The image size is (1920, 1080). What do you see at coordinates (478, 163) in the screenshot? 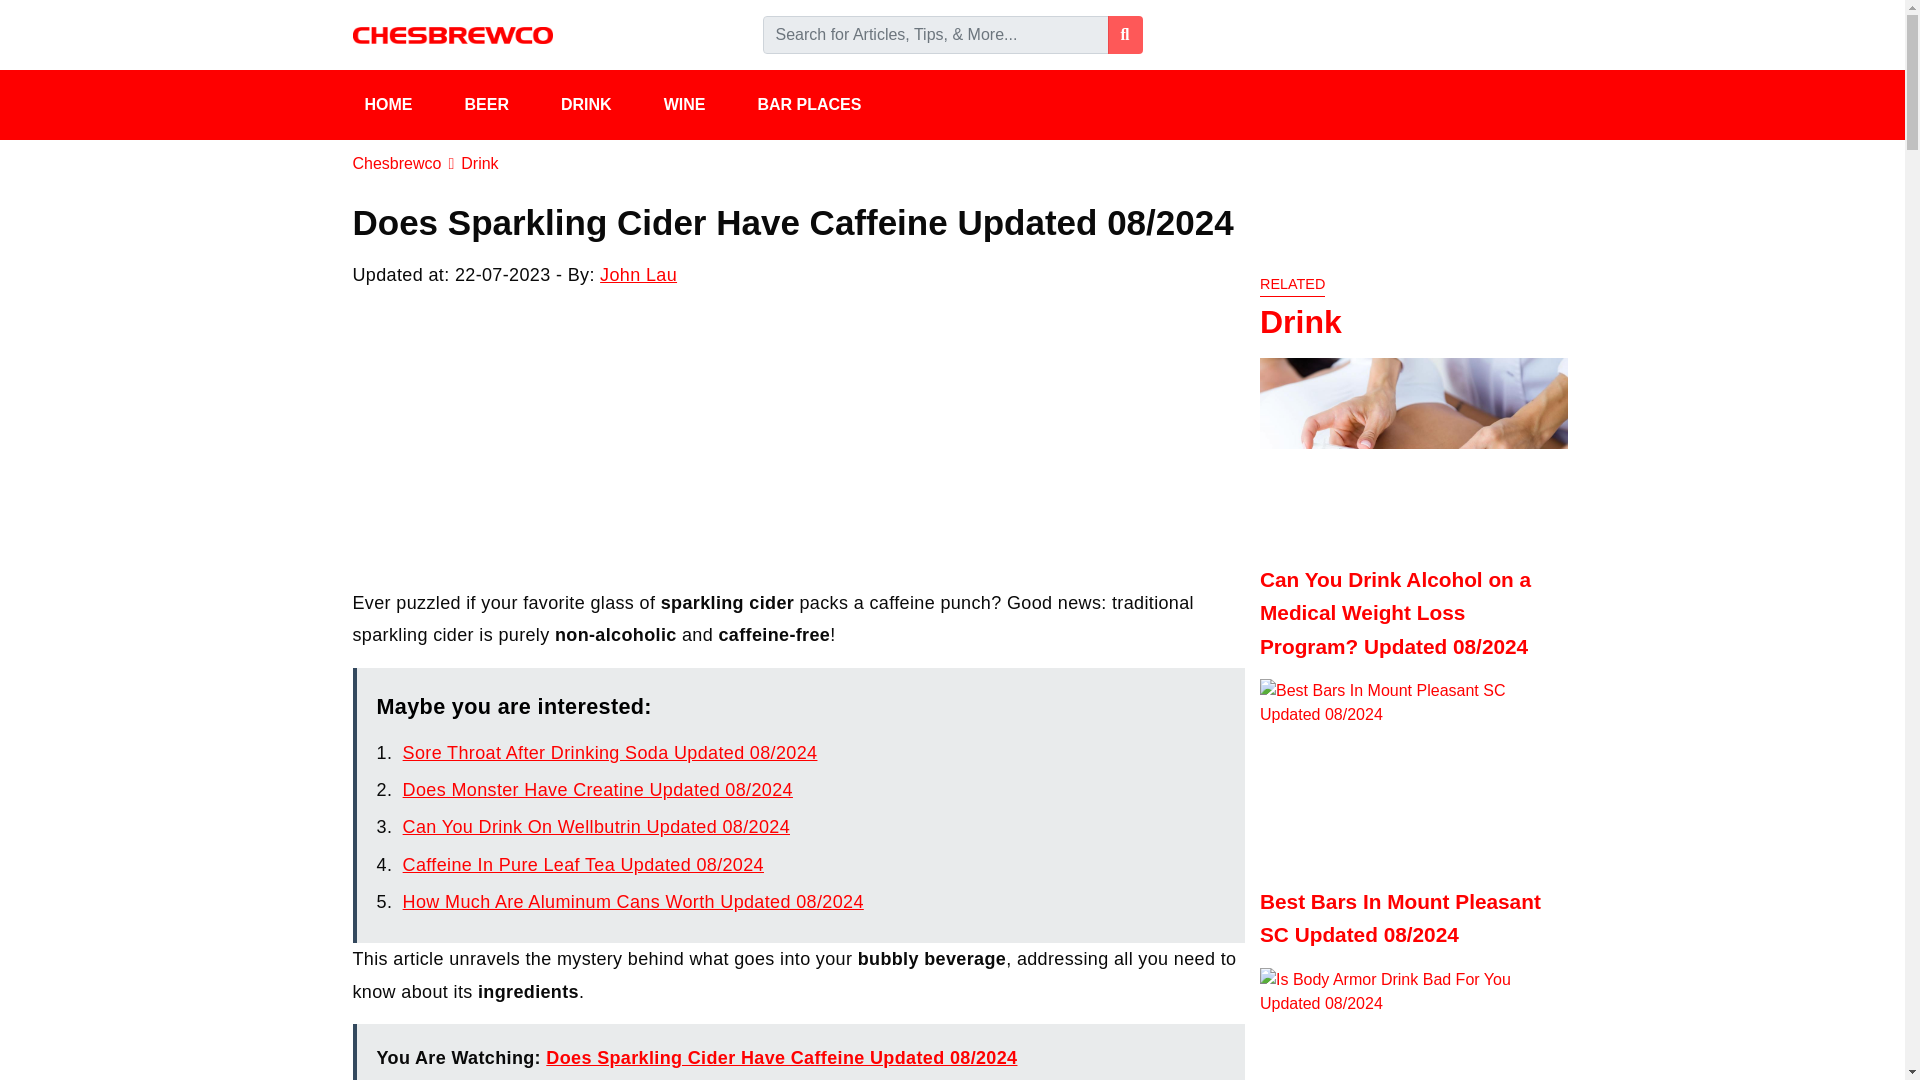
I see `Go to the Drink Category archives.` at bounding box center [478, 163].